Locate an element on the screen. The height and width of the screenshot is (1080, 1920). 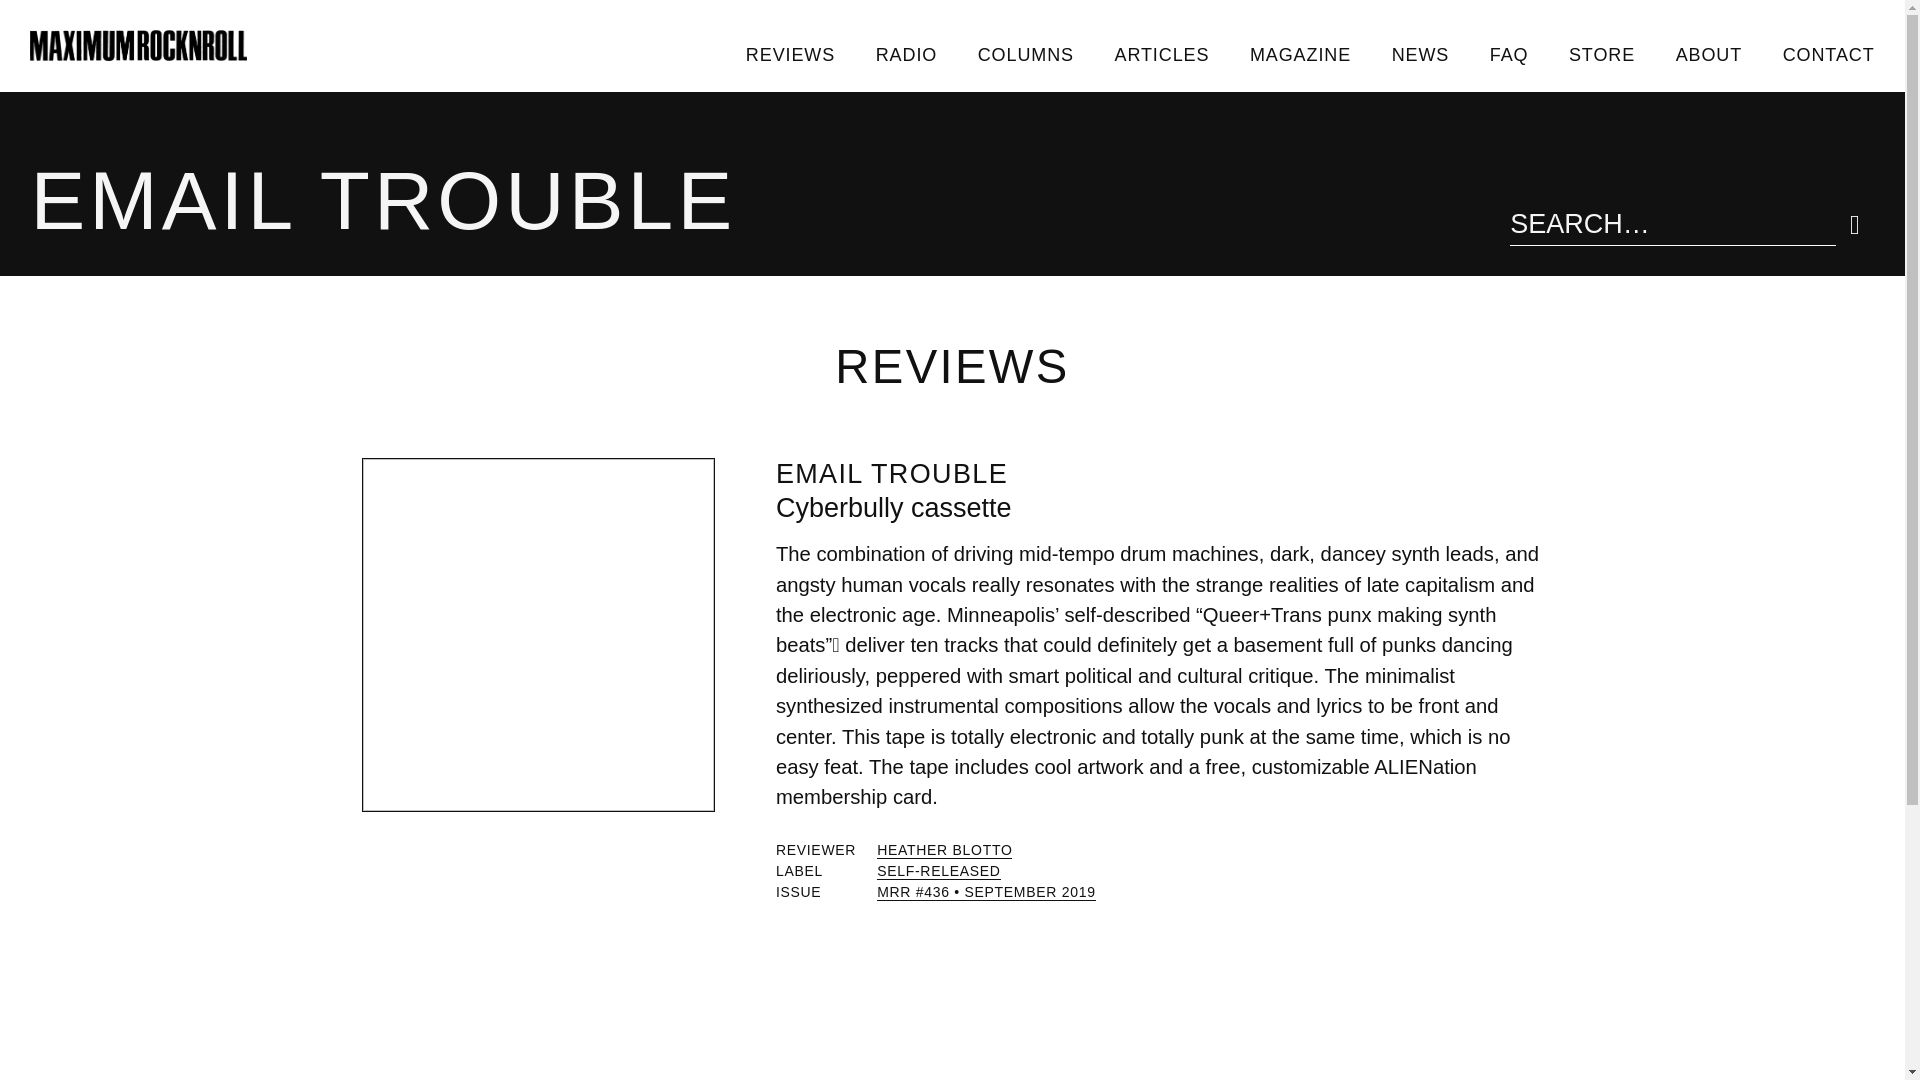
SELF-RELEASED is located at coordinates (938, 871).